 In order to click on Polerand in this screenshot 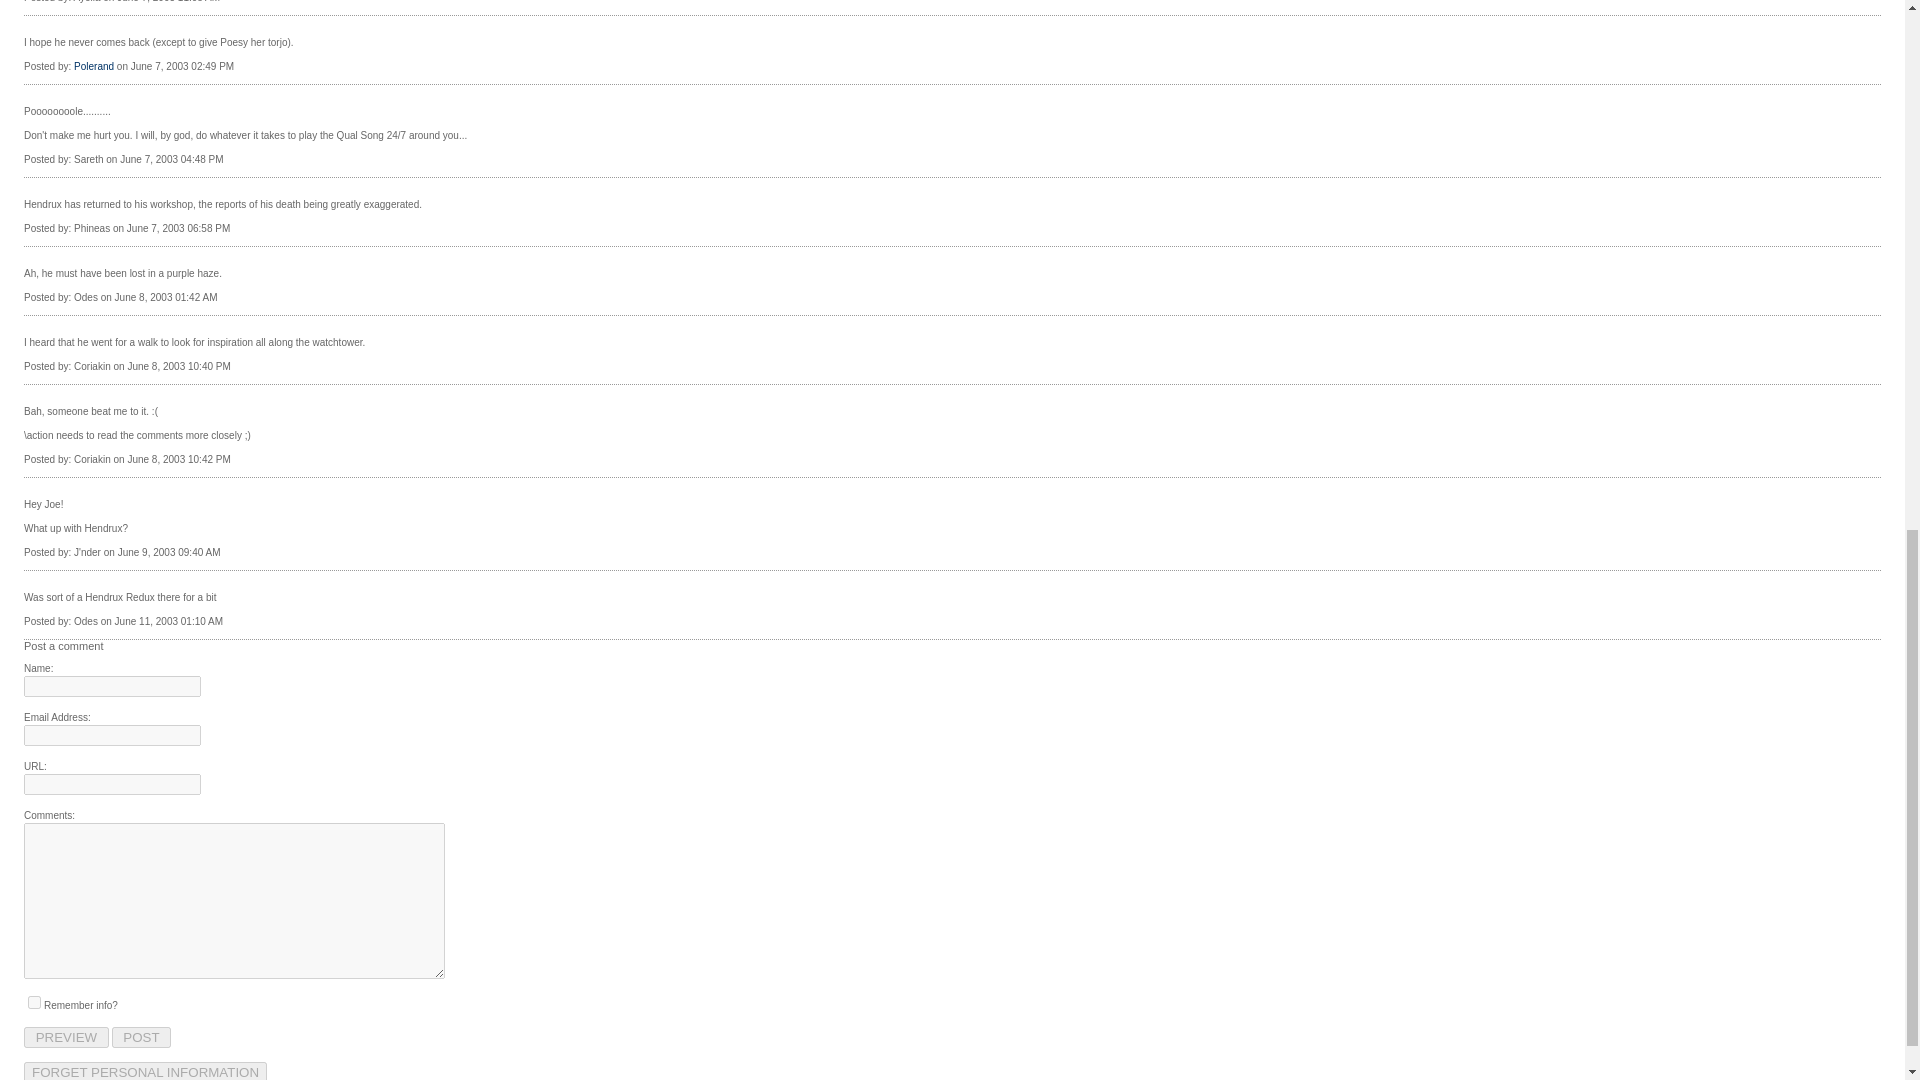, I will do `click(94, 66)`.